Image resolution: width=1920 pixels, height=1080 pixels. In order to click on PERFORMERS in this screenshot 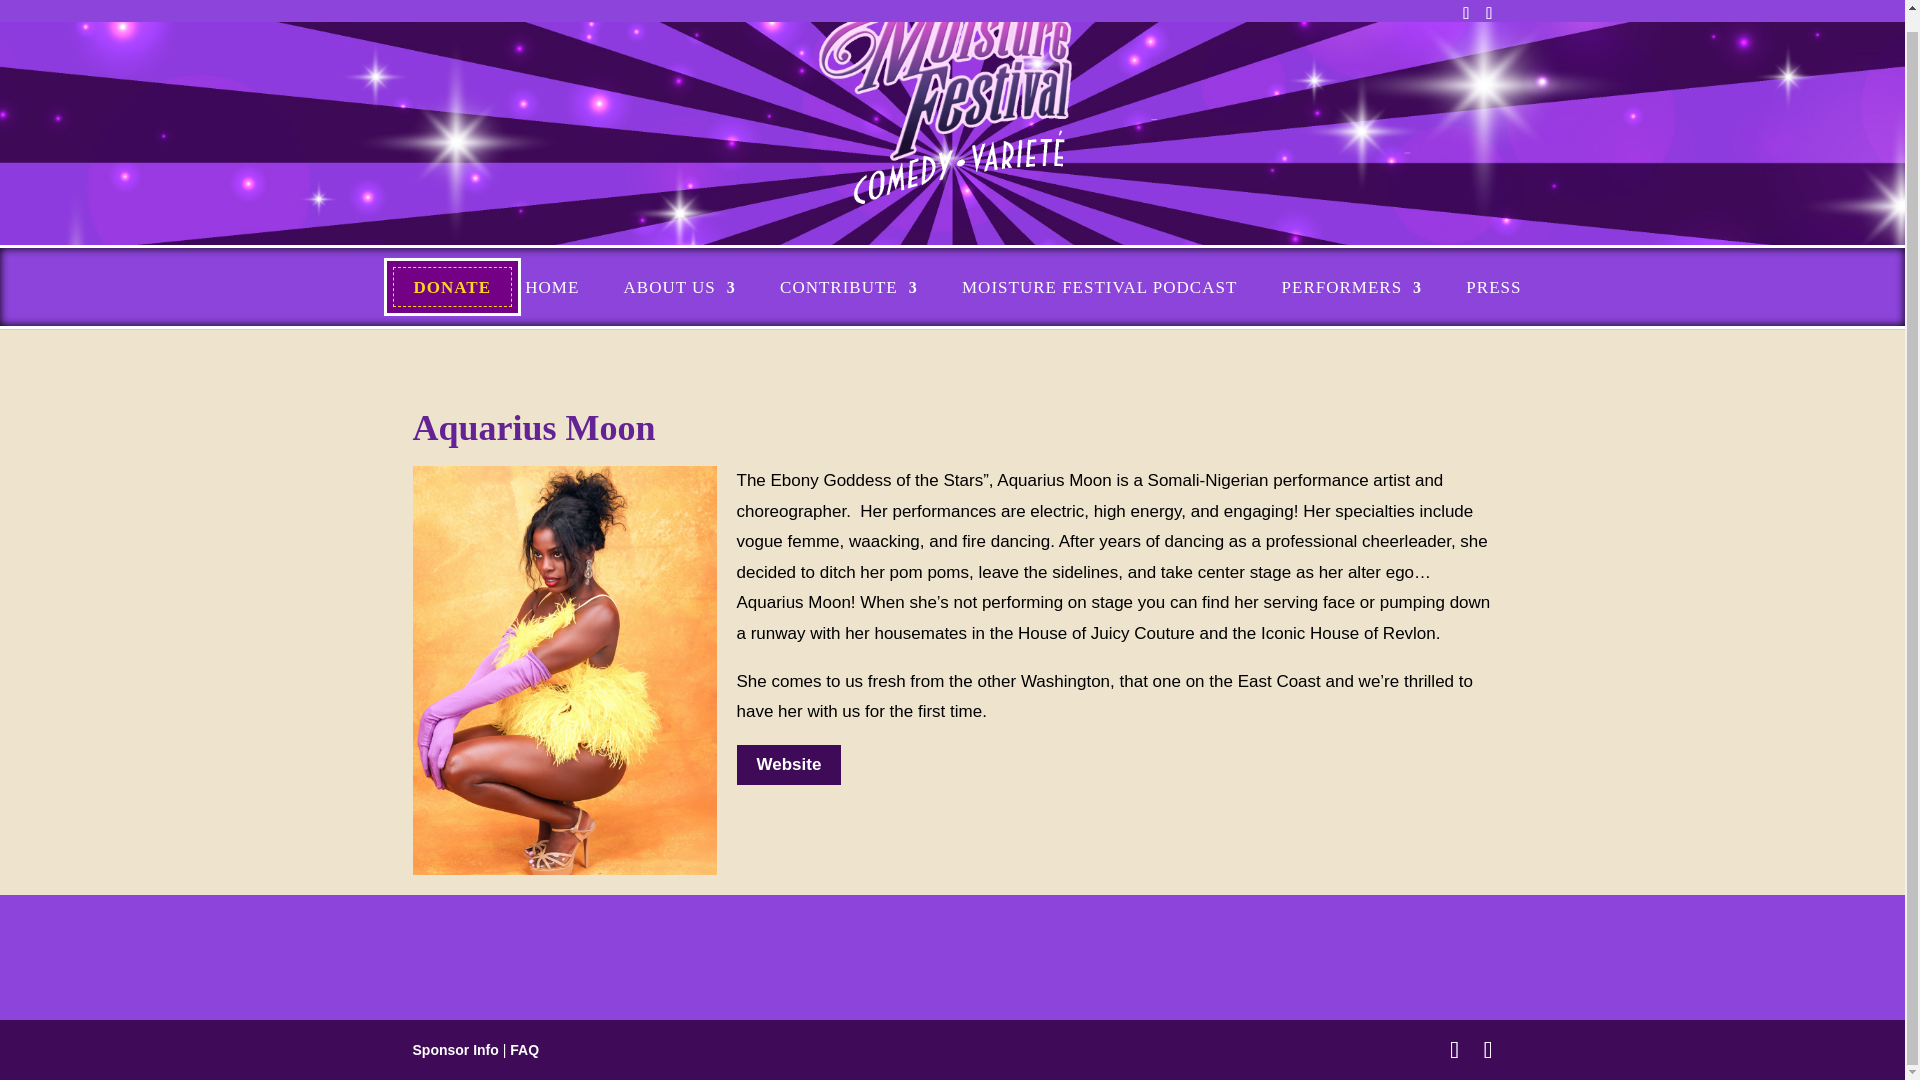, I will do `click(1352, 287)`.